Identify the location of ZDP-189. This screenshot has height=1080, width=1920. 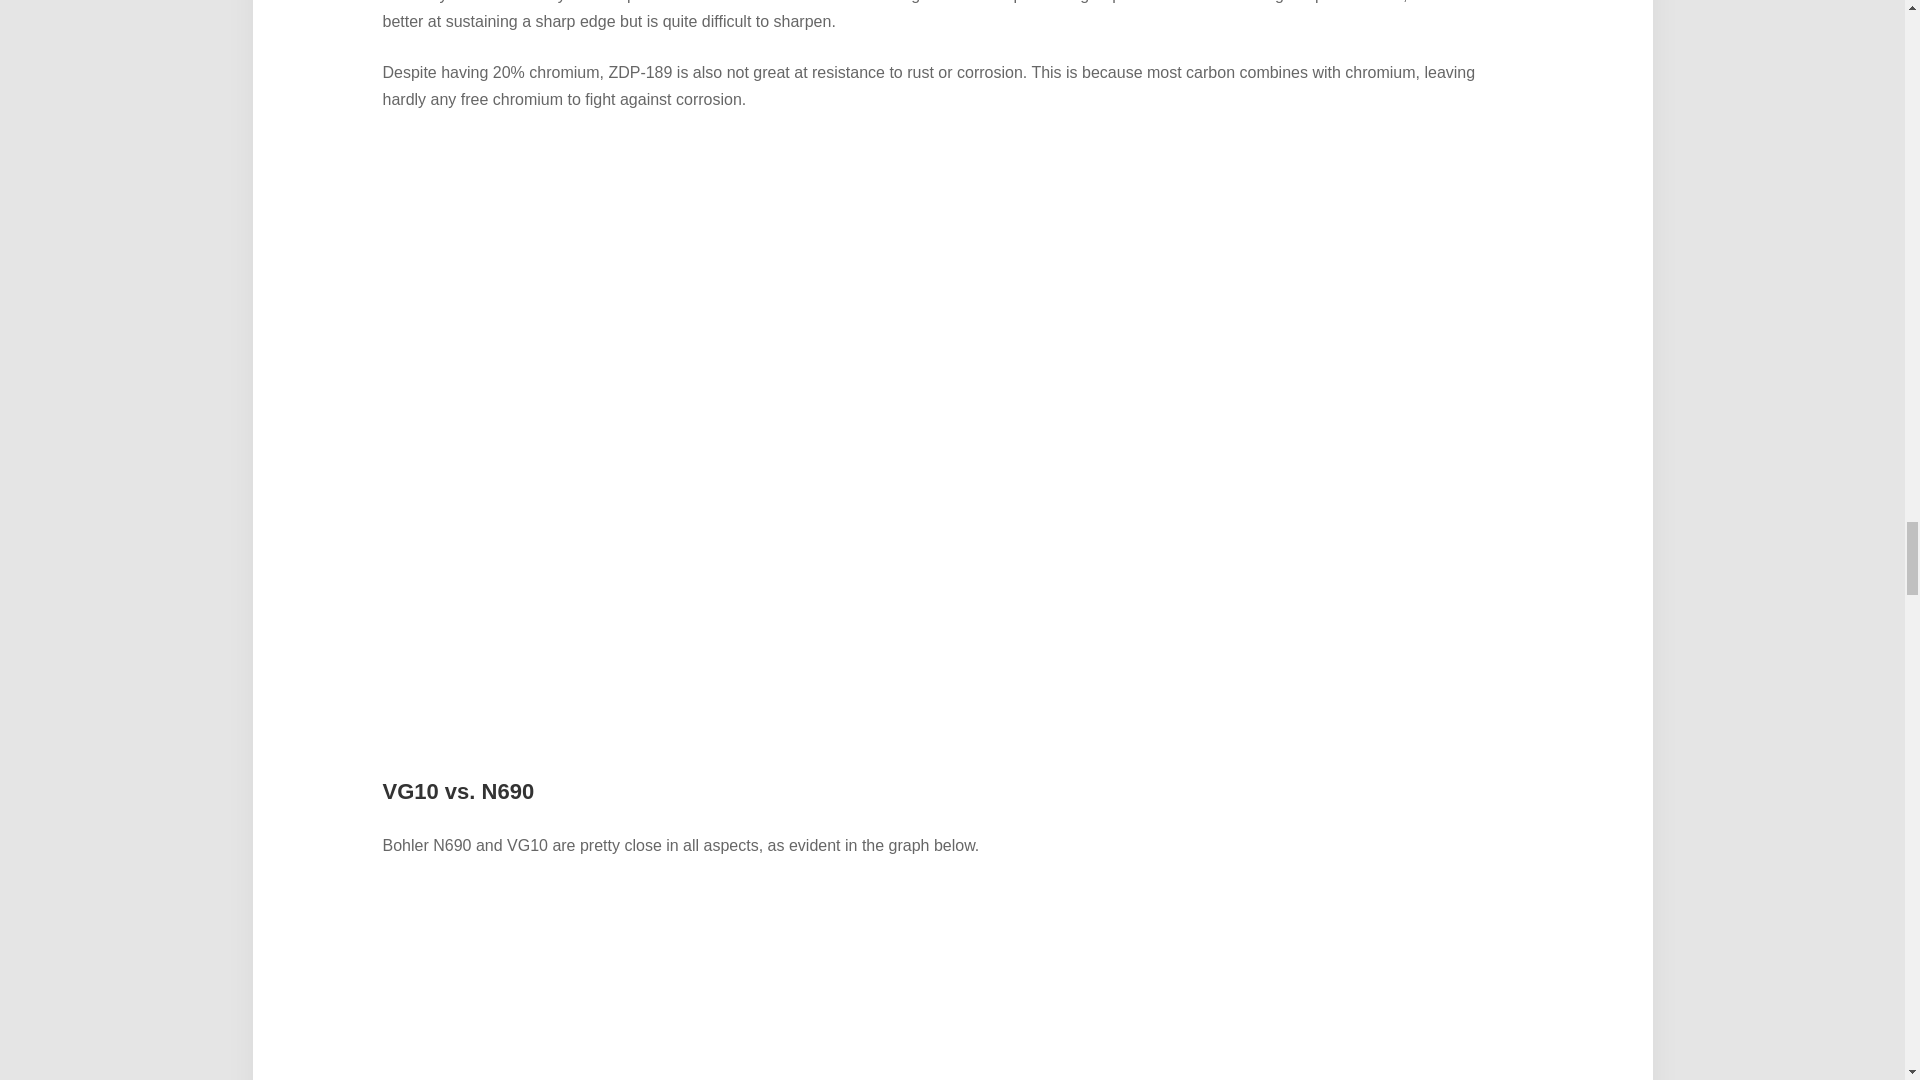
(836, 2).